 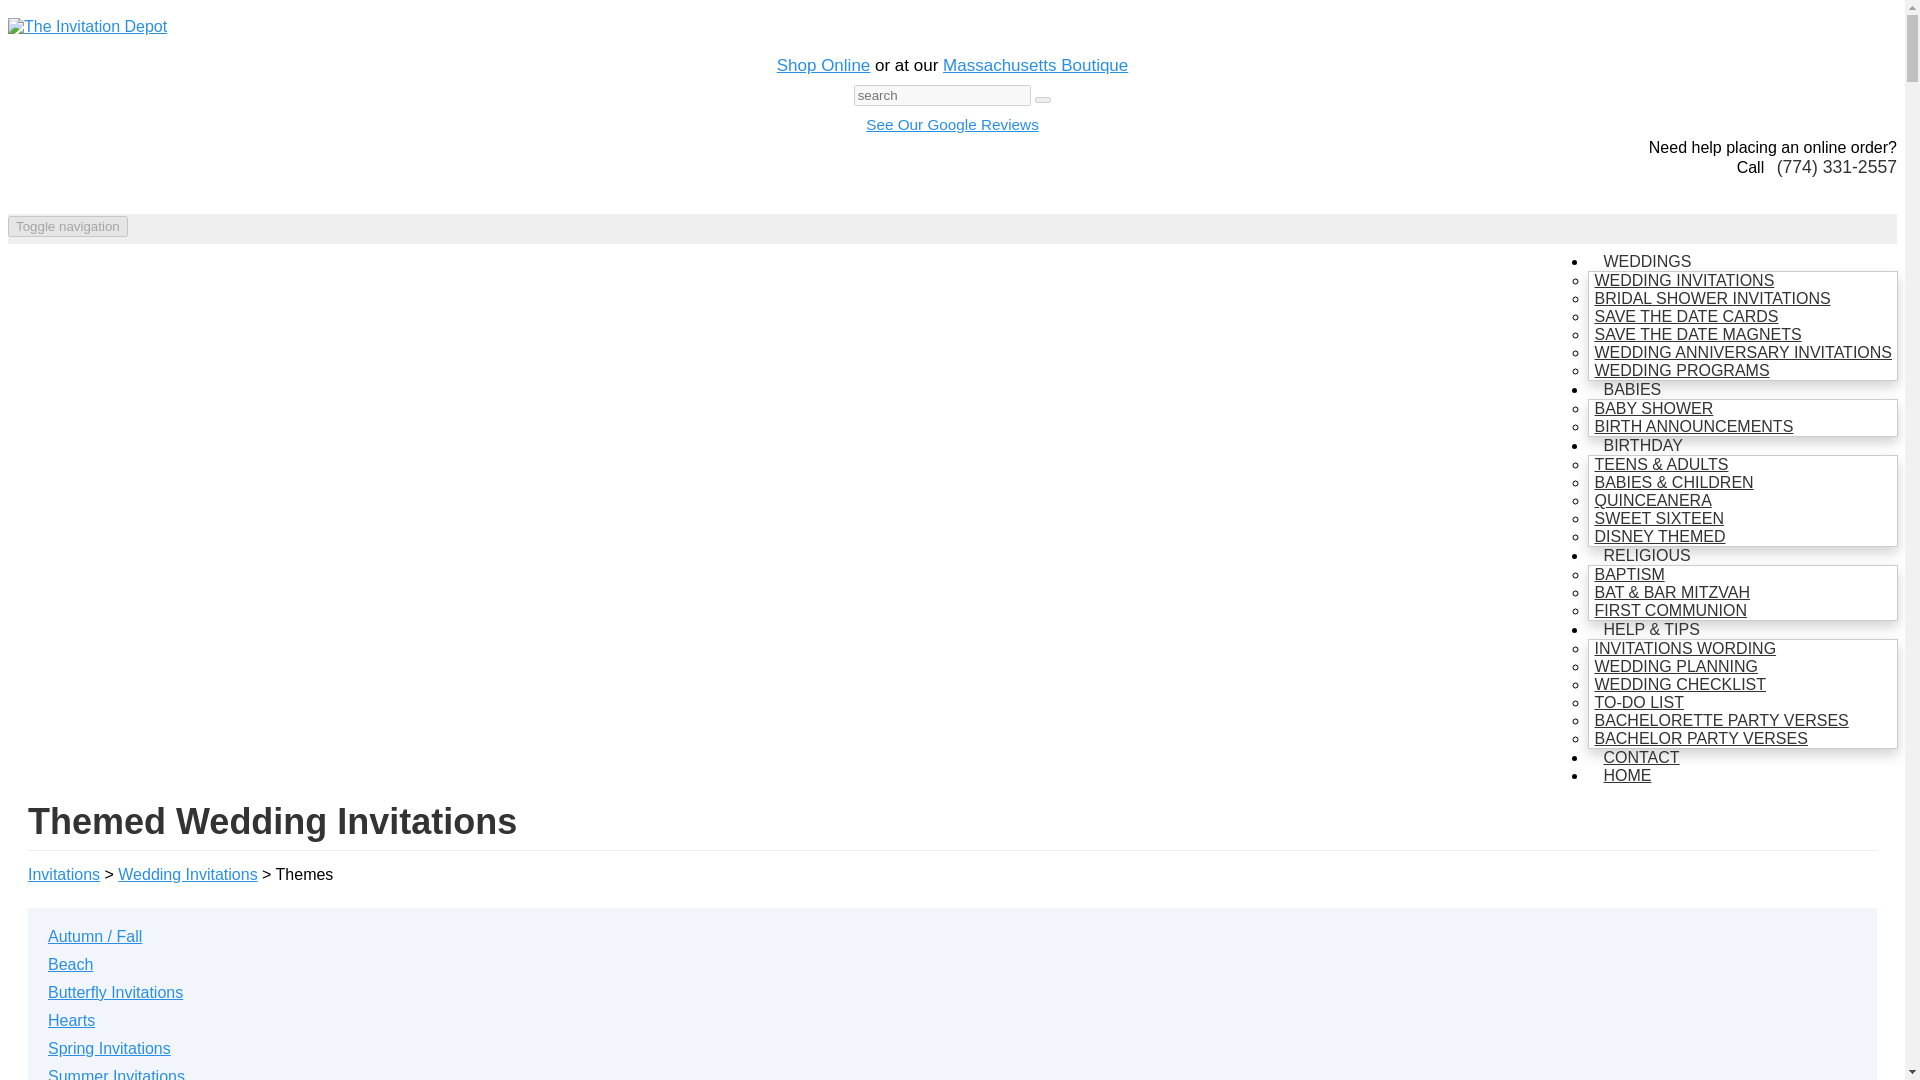 I want to click on BIRTHDAY, so click(x=1642, y=446).